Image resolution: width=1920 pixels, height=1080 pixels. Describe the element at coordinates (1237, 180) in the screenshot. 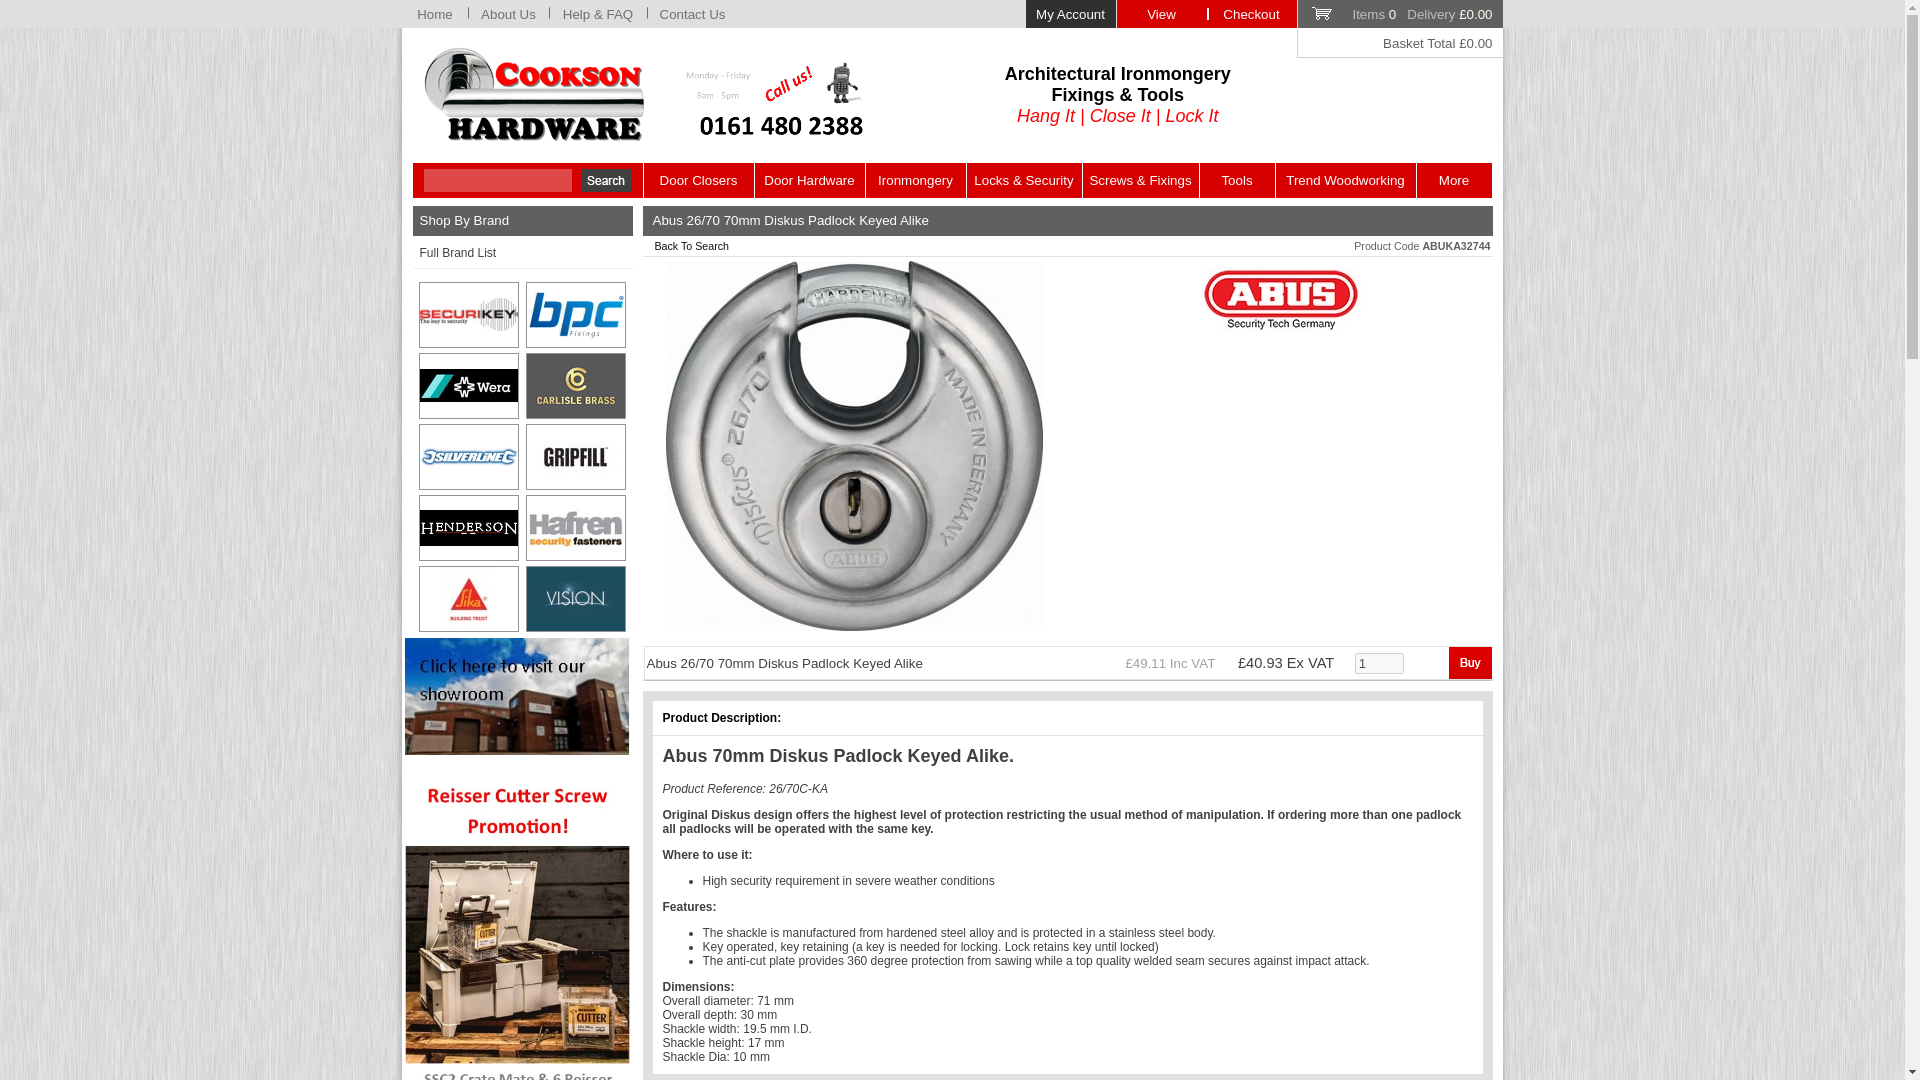

I see `Tools` at that location.